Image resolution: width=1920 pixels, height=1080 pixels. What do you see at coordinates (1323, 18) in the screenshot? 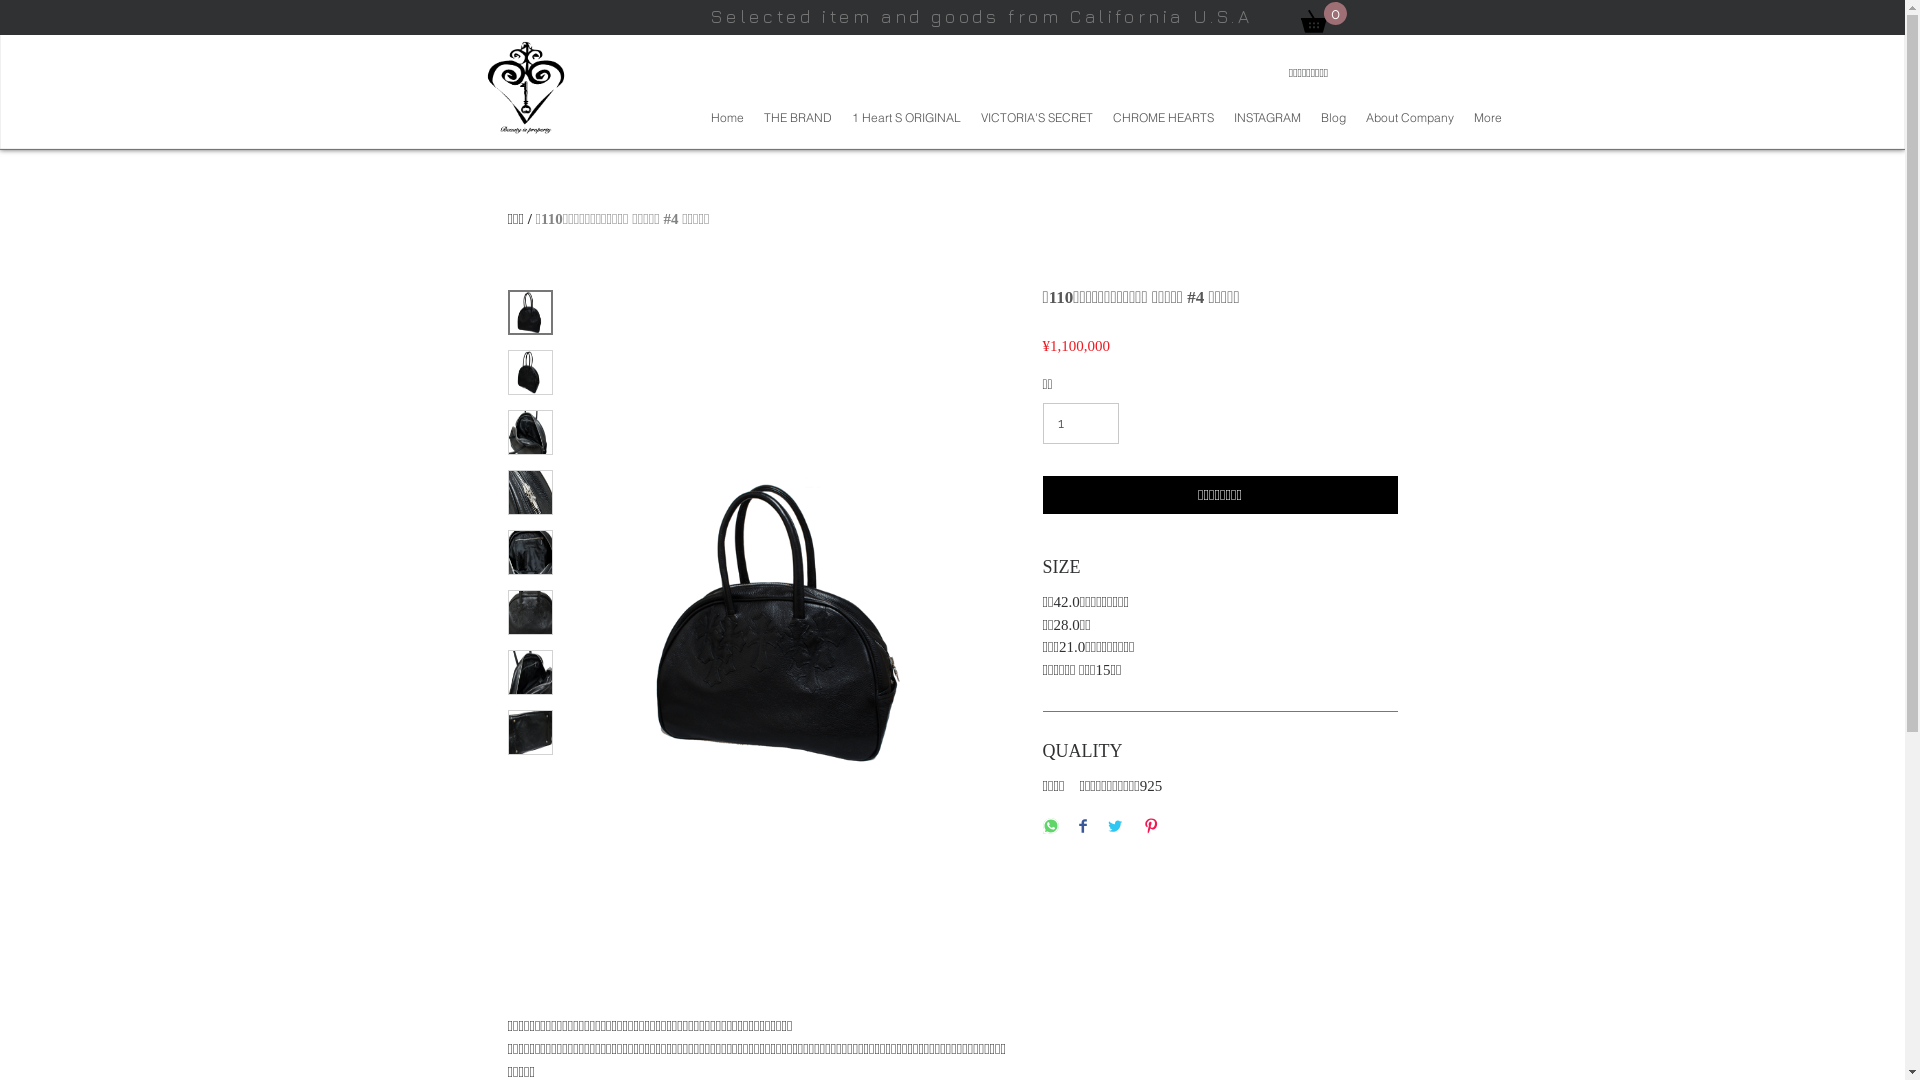
I see `0` at bounding box center [1323, 18].